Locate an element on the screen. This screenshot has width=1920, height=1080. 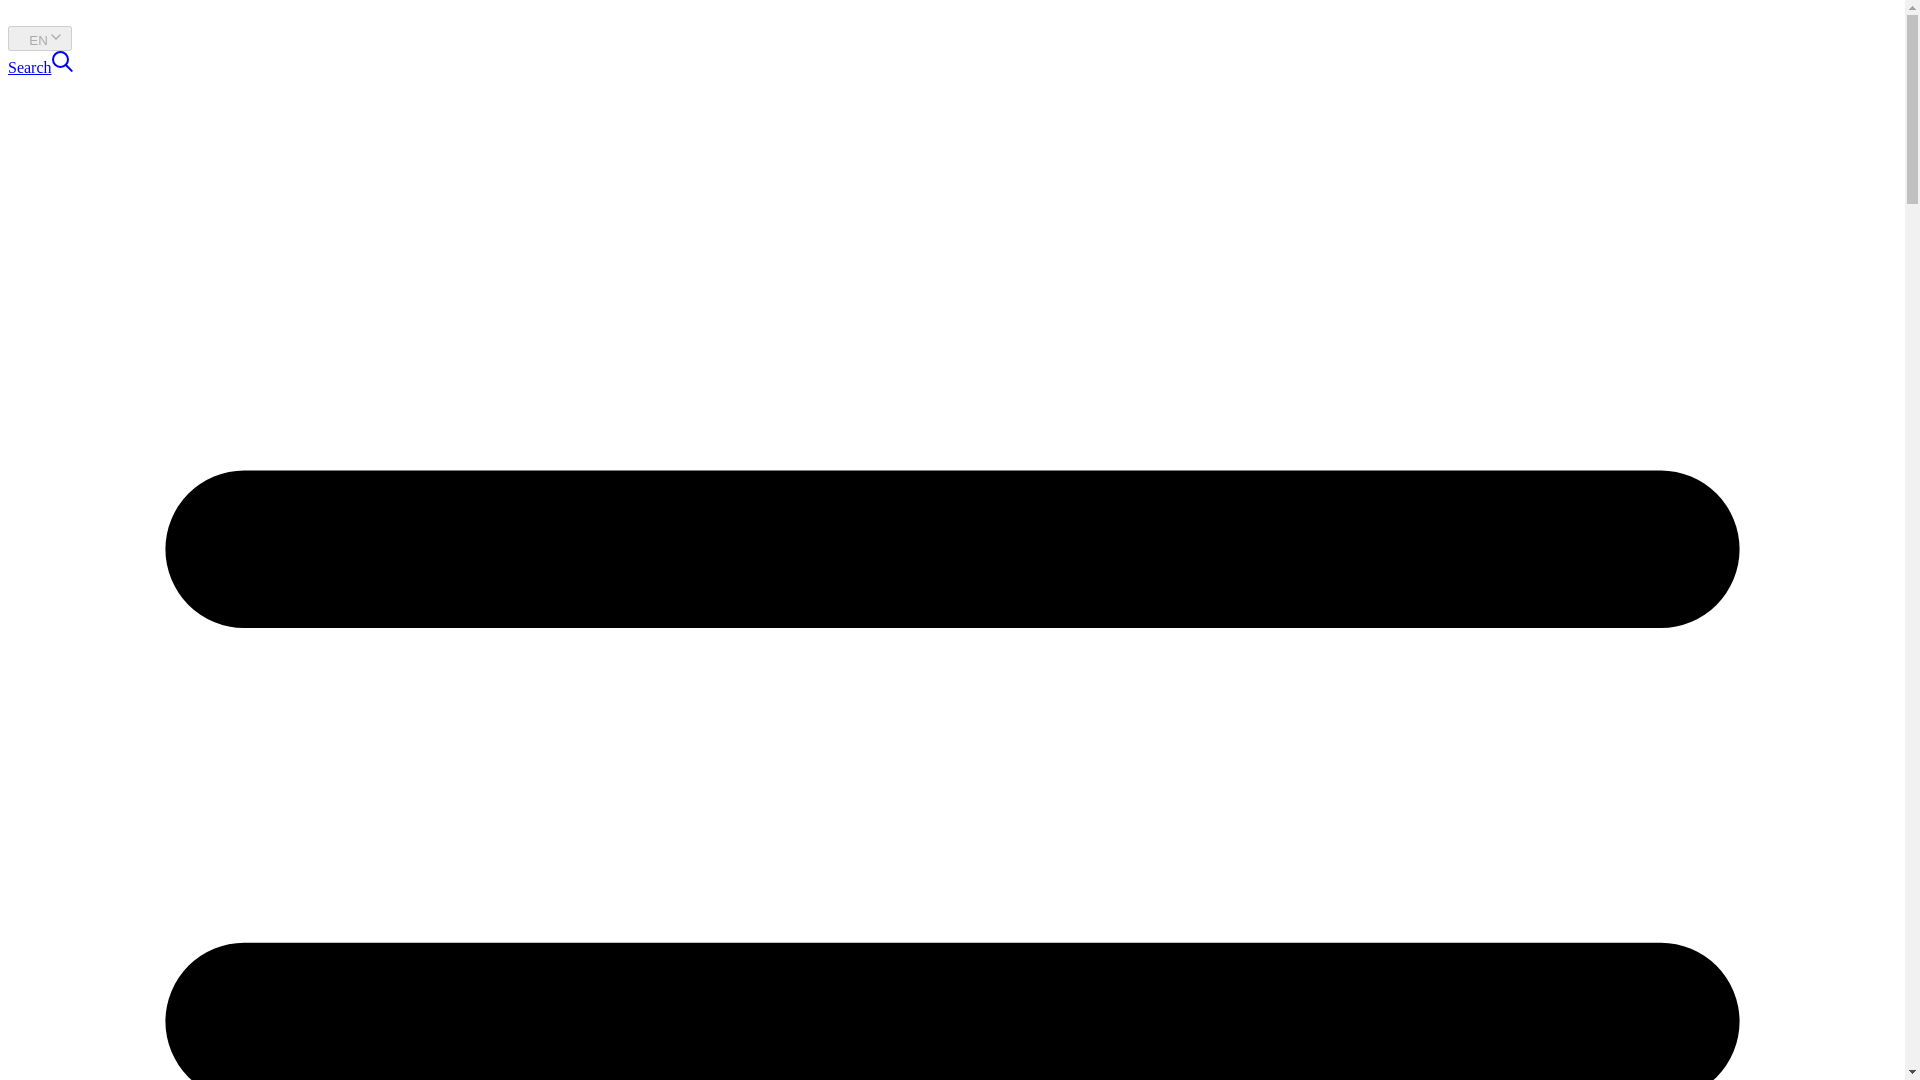
EN is located at coordinates (40, 38).